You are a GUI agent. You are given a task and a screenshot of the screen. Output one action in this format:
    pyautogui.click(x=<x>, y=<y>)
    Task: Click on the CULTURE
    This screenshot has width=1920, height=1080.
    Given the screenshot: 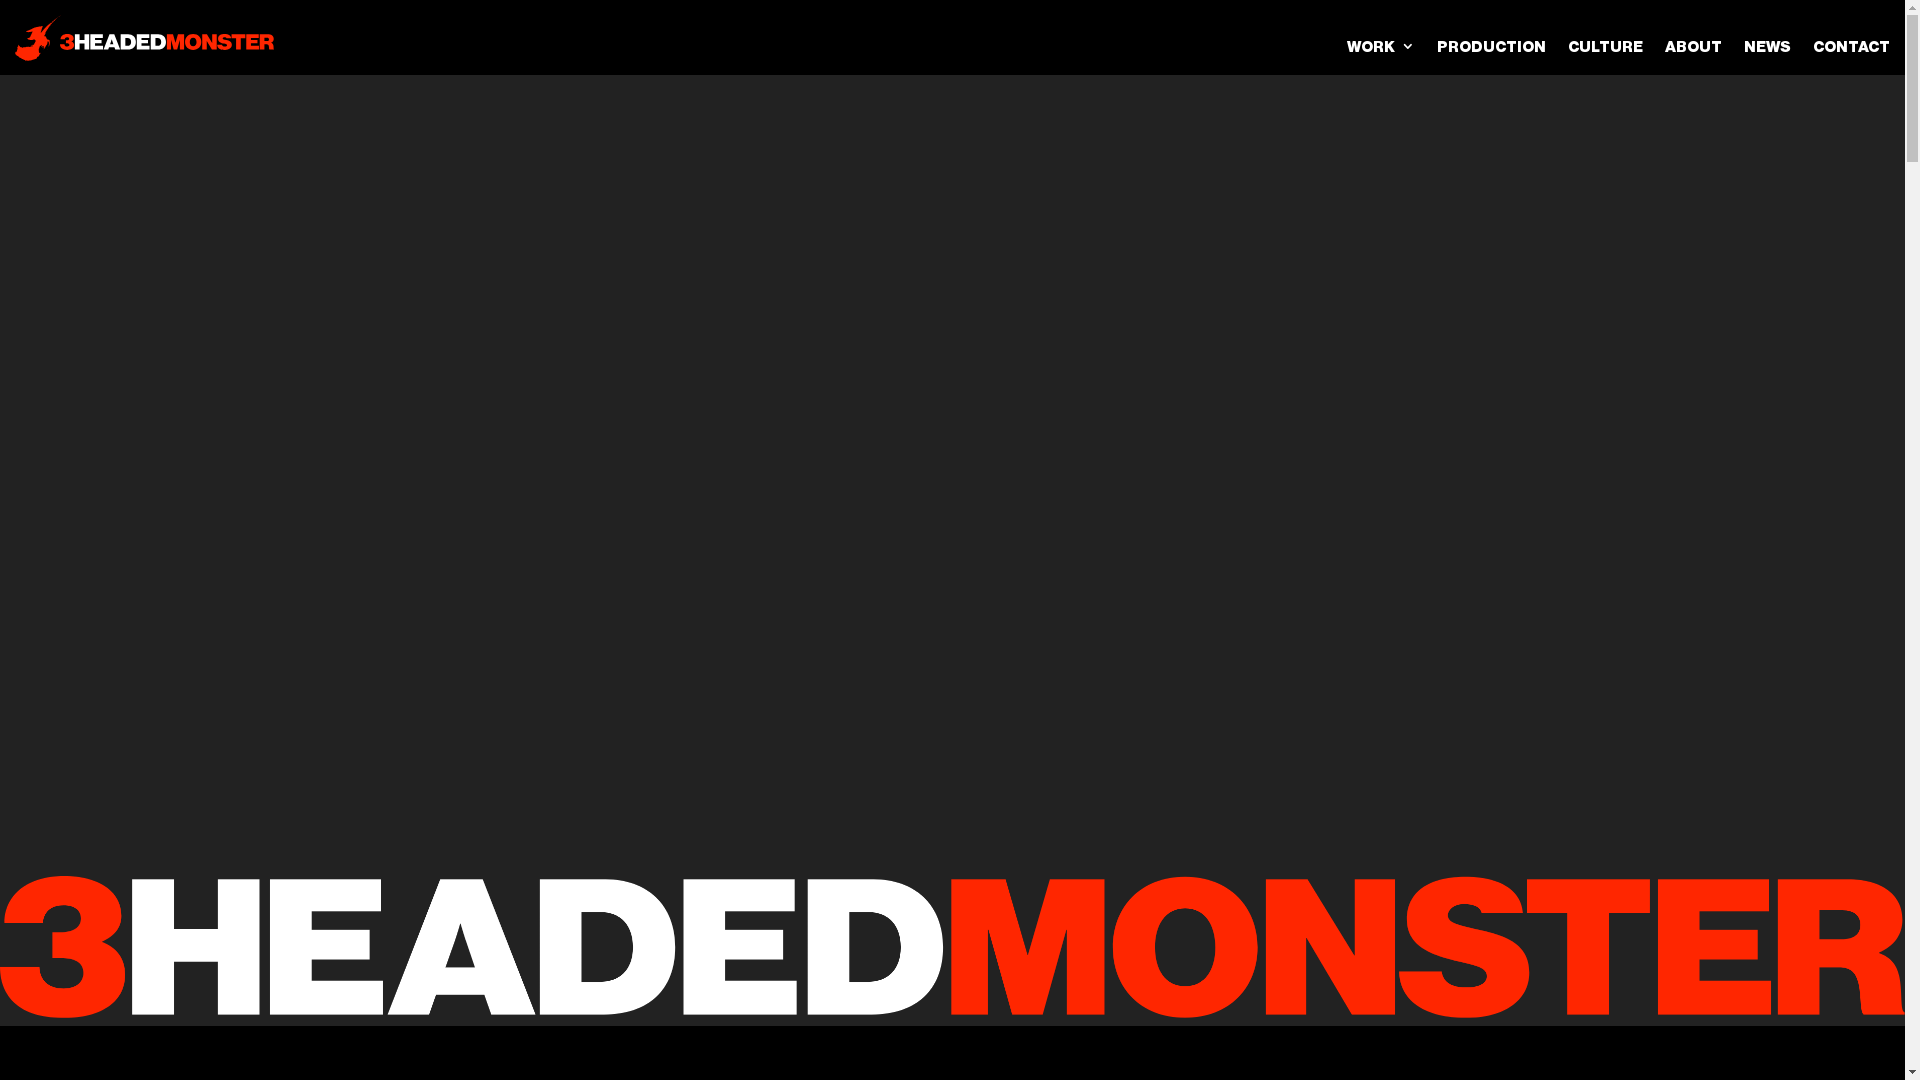 What is the action you would take?
    pyautogui.click(x=1606, y=38)
    